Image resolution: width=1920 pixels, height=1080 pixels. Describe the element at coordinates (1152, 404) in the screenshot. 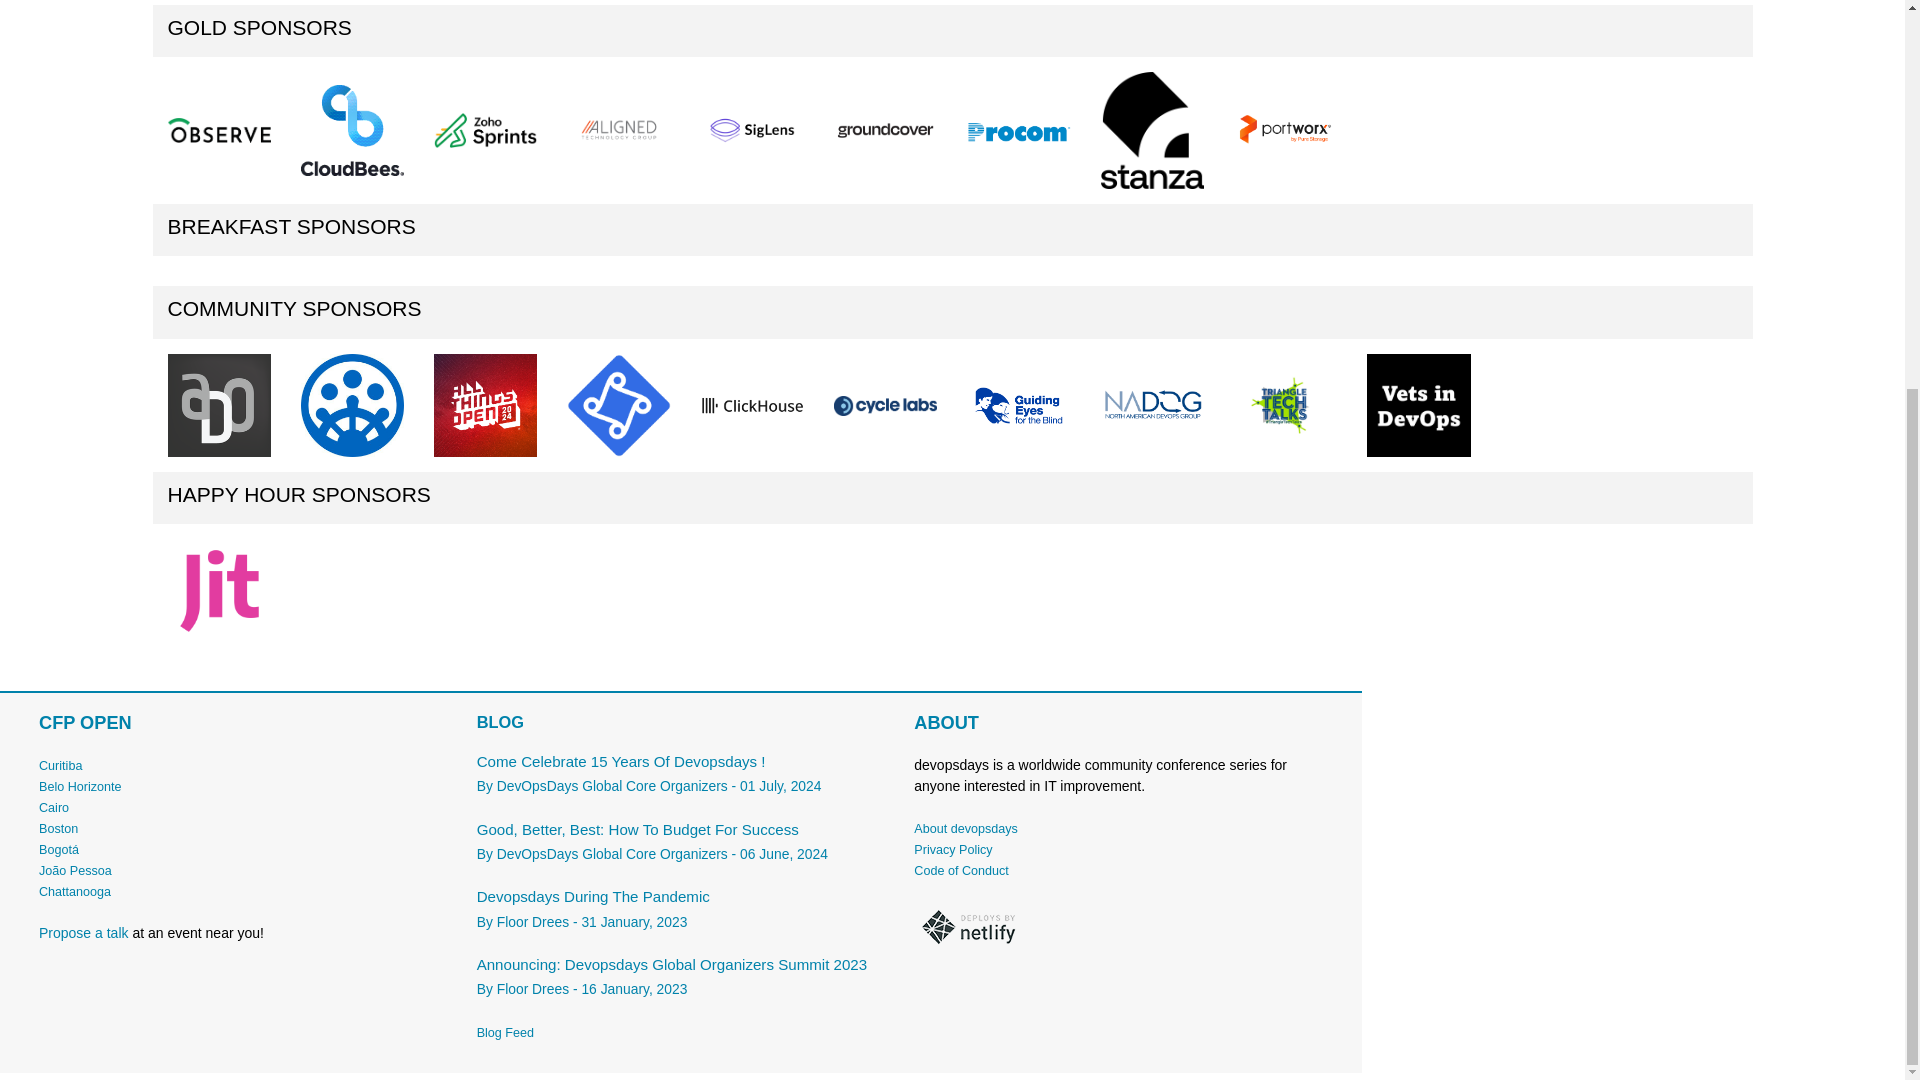

I see `North American DevOps Group` at that location.